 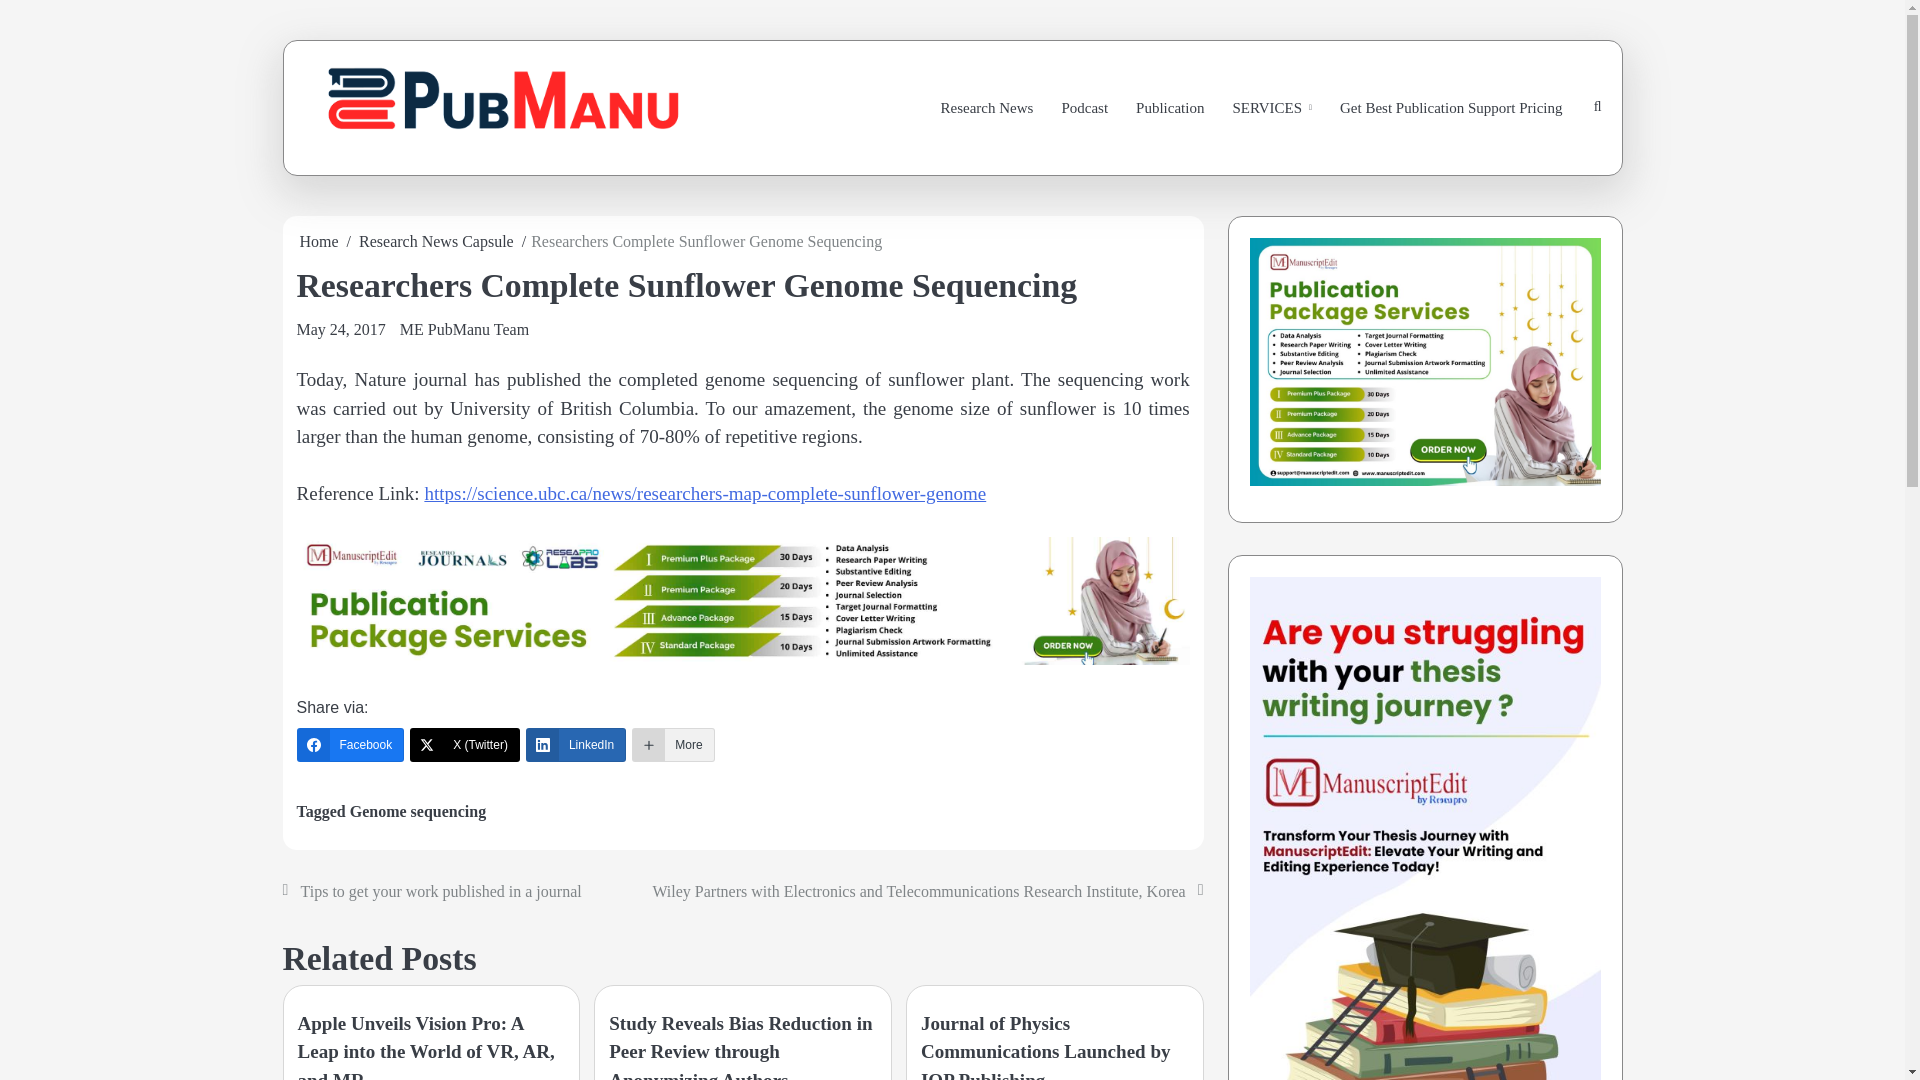 I want to click on Home, so click(x=319, y=241).